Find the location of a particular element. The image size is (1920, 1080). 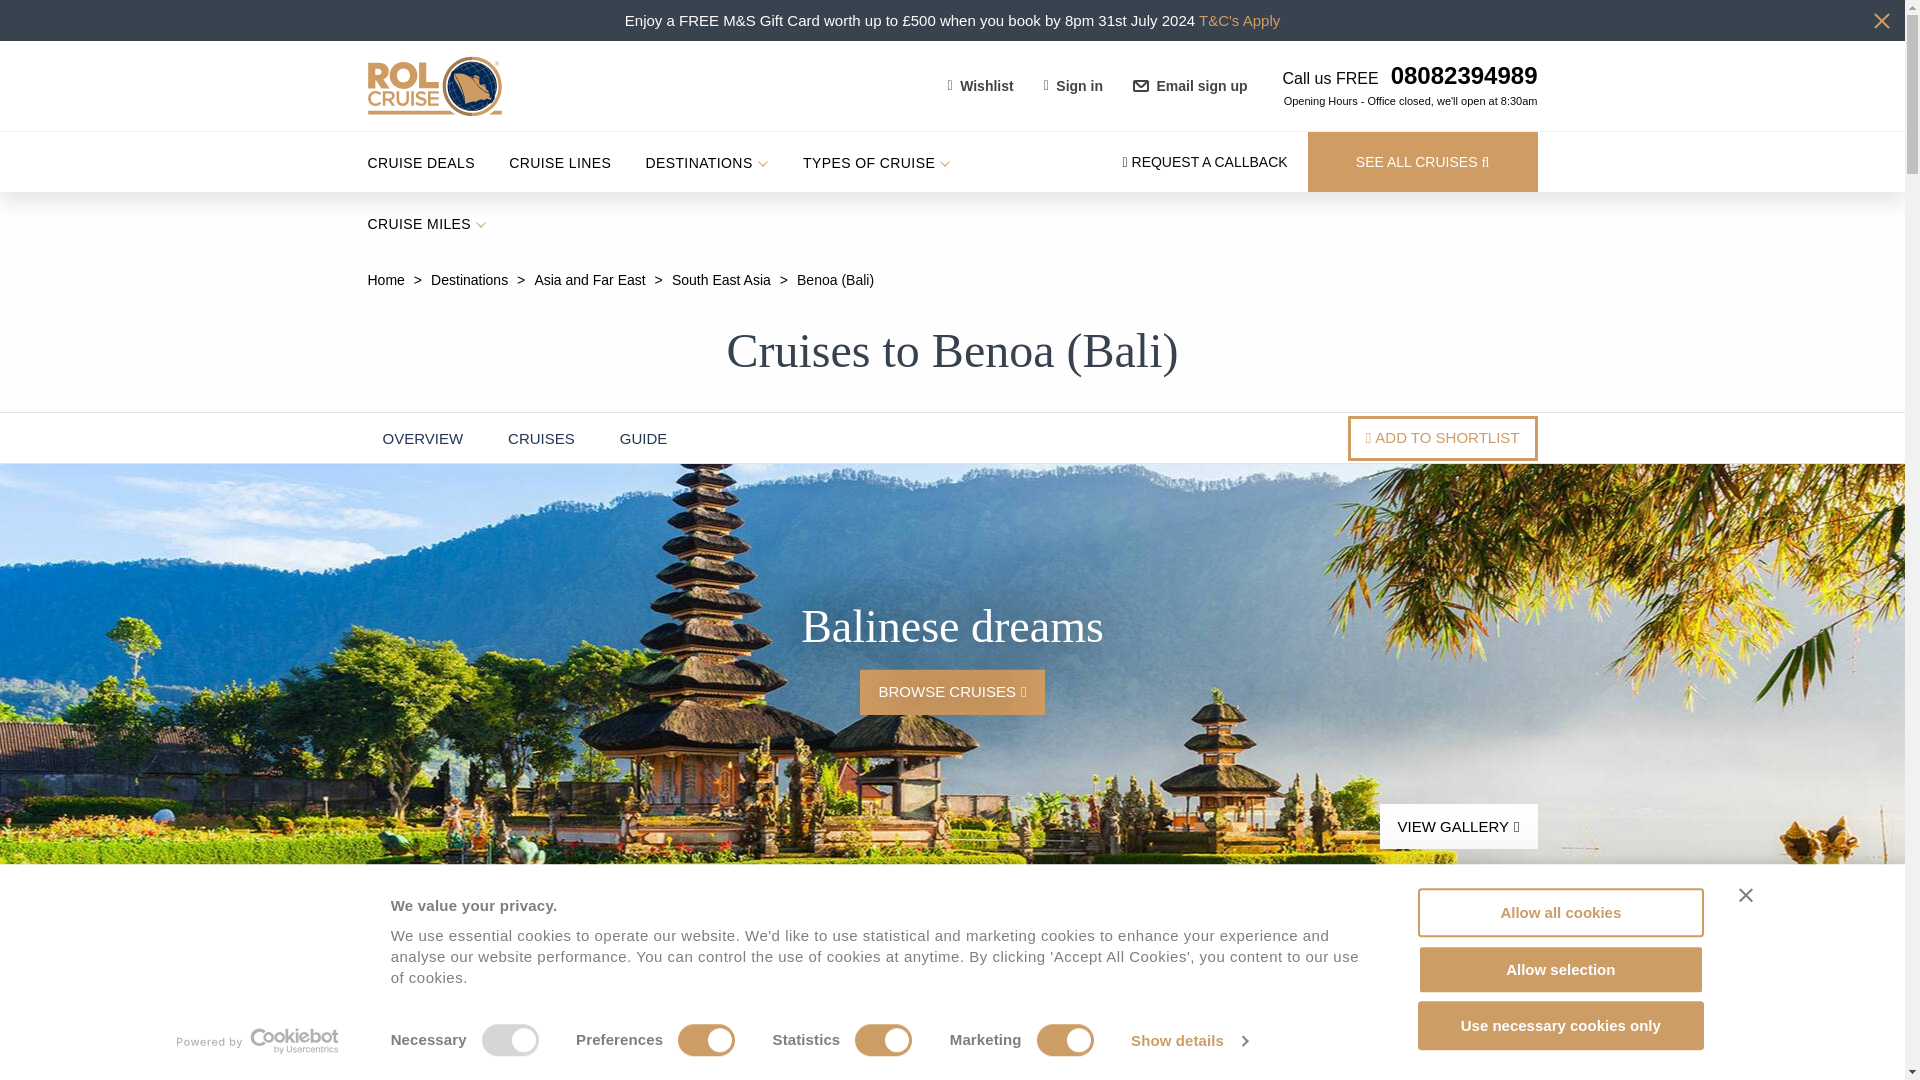

Show details is located at coordinates (1188, 1041).